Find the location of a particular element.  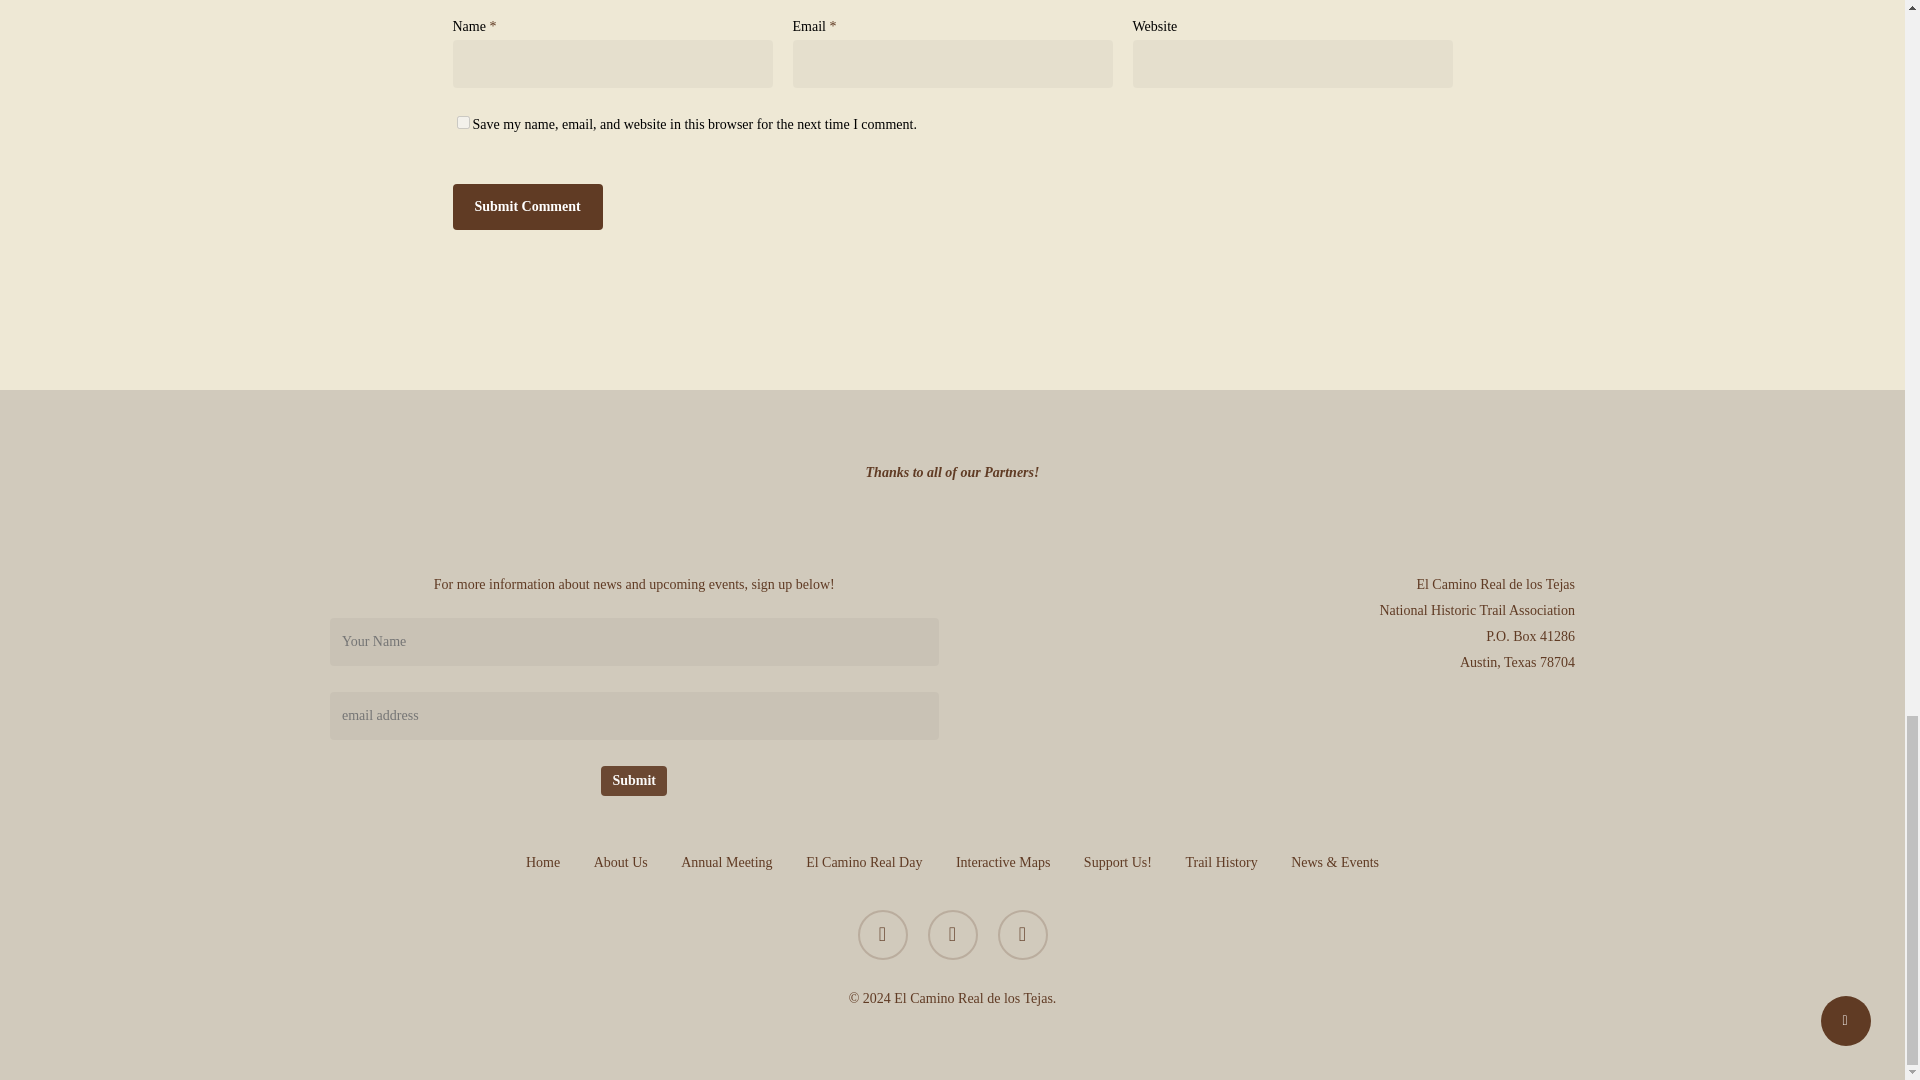

Submit Comment is located at coordinates (526, 206).